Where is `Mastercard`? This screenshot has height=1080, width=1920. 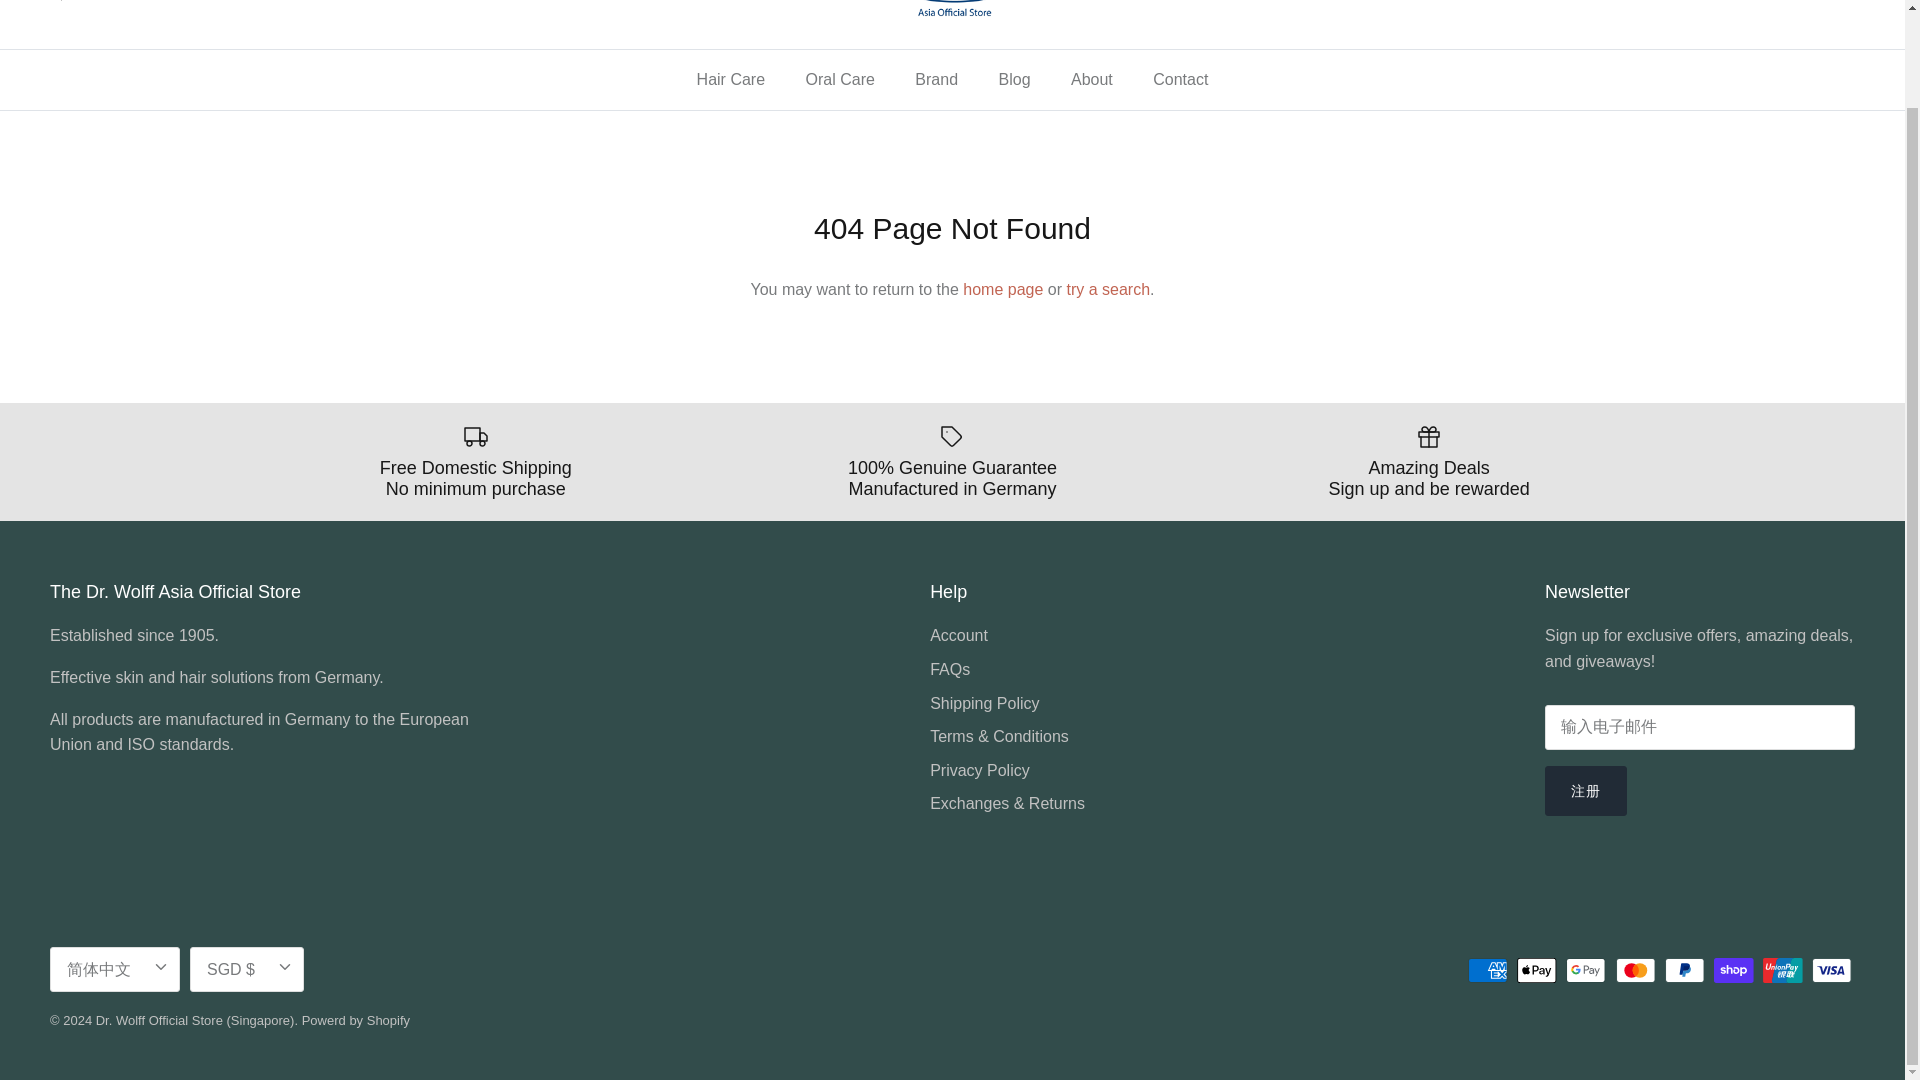 Mastercard is located at coordinates (1636, 970).